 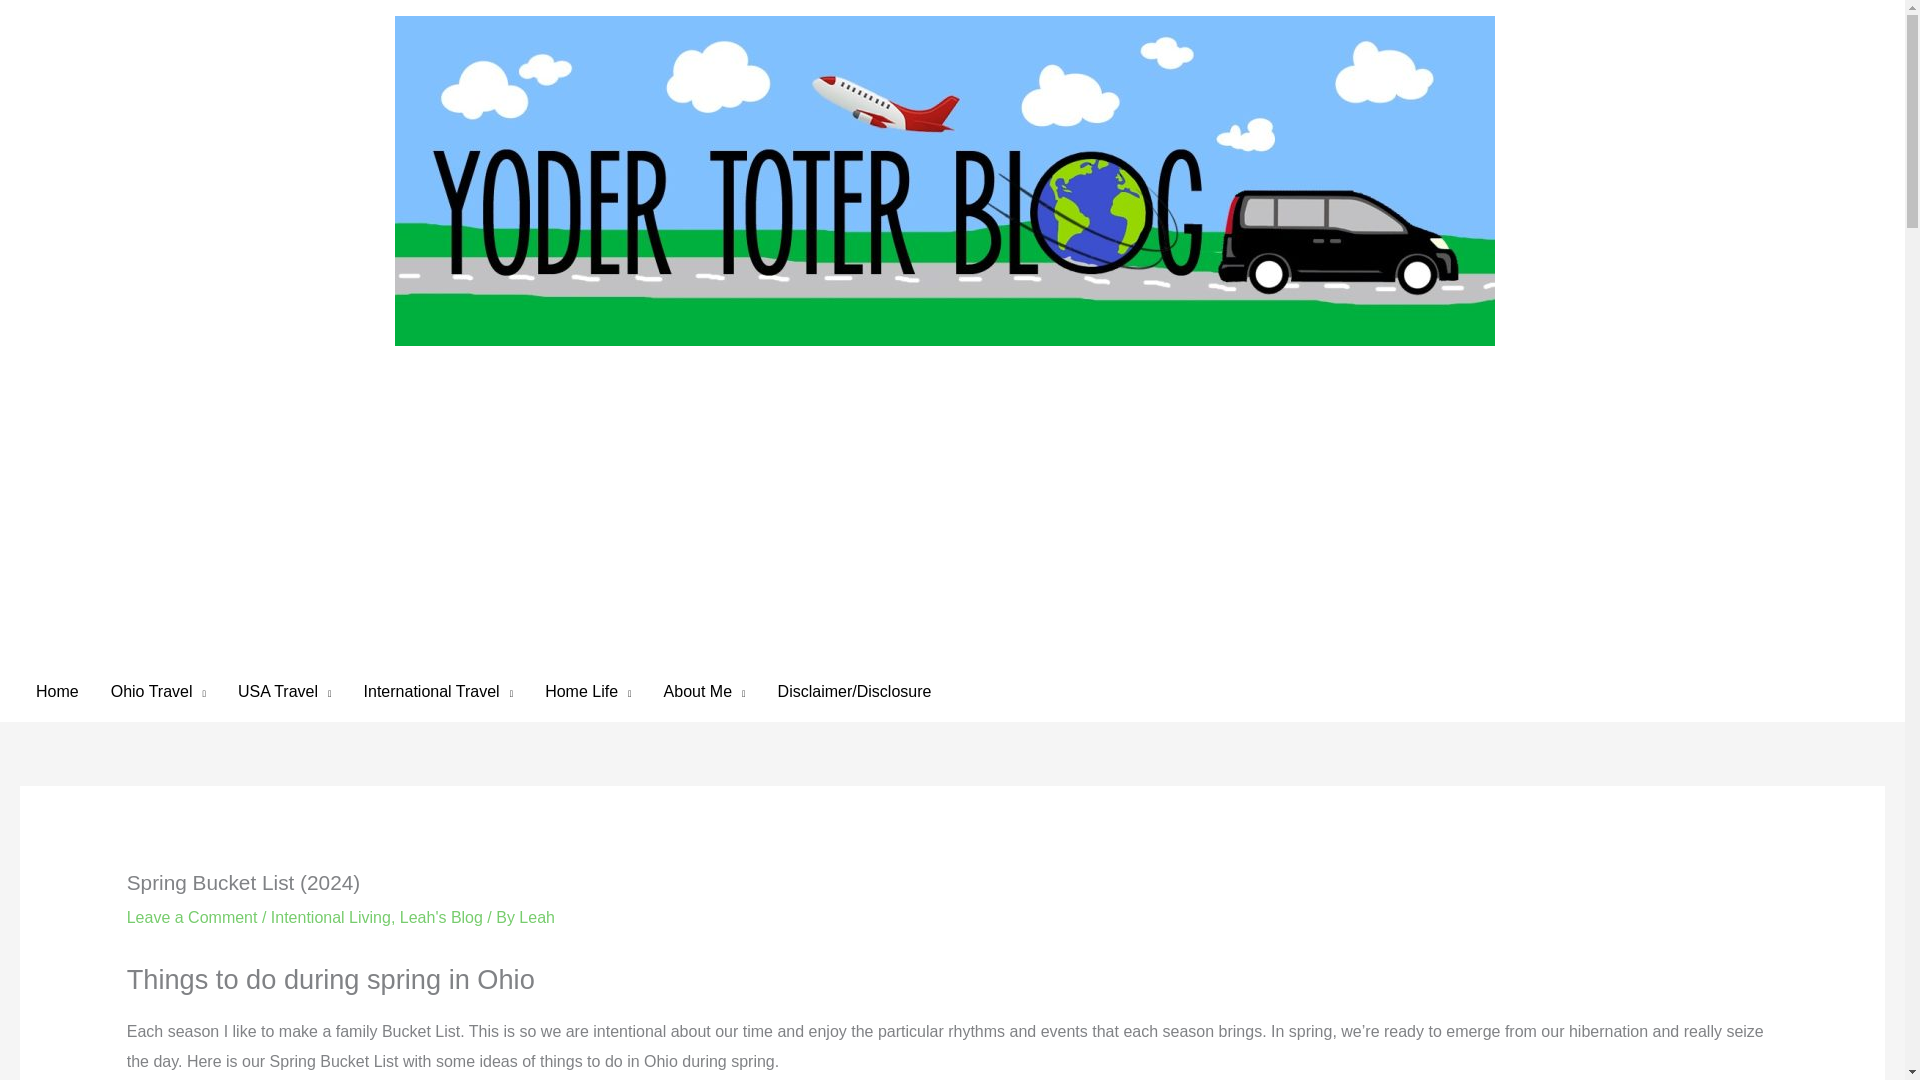 I want to click on About Me, so click(x=705, y=692).